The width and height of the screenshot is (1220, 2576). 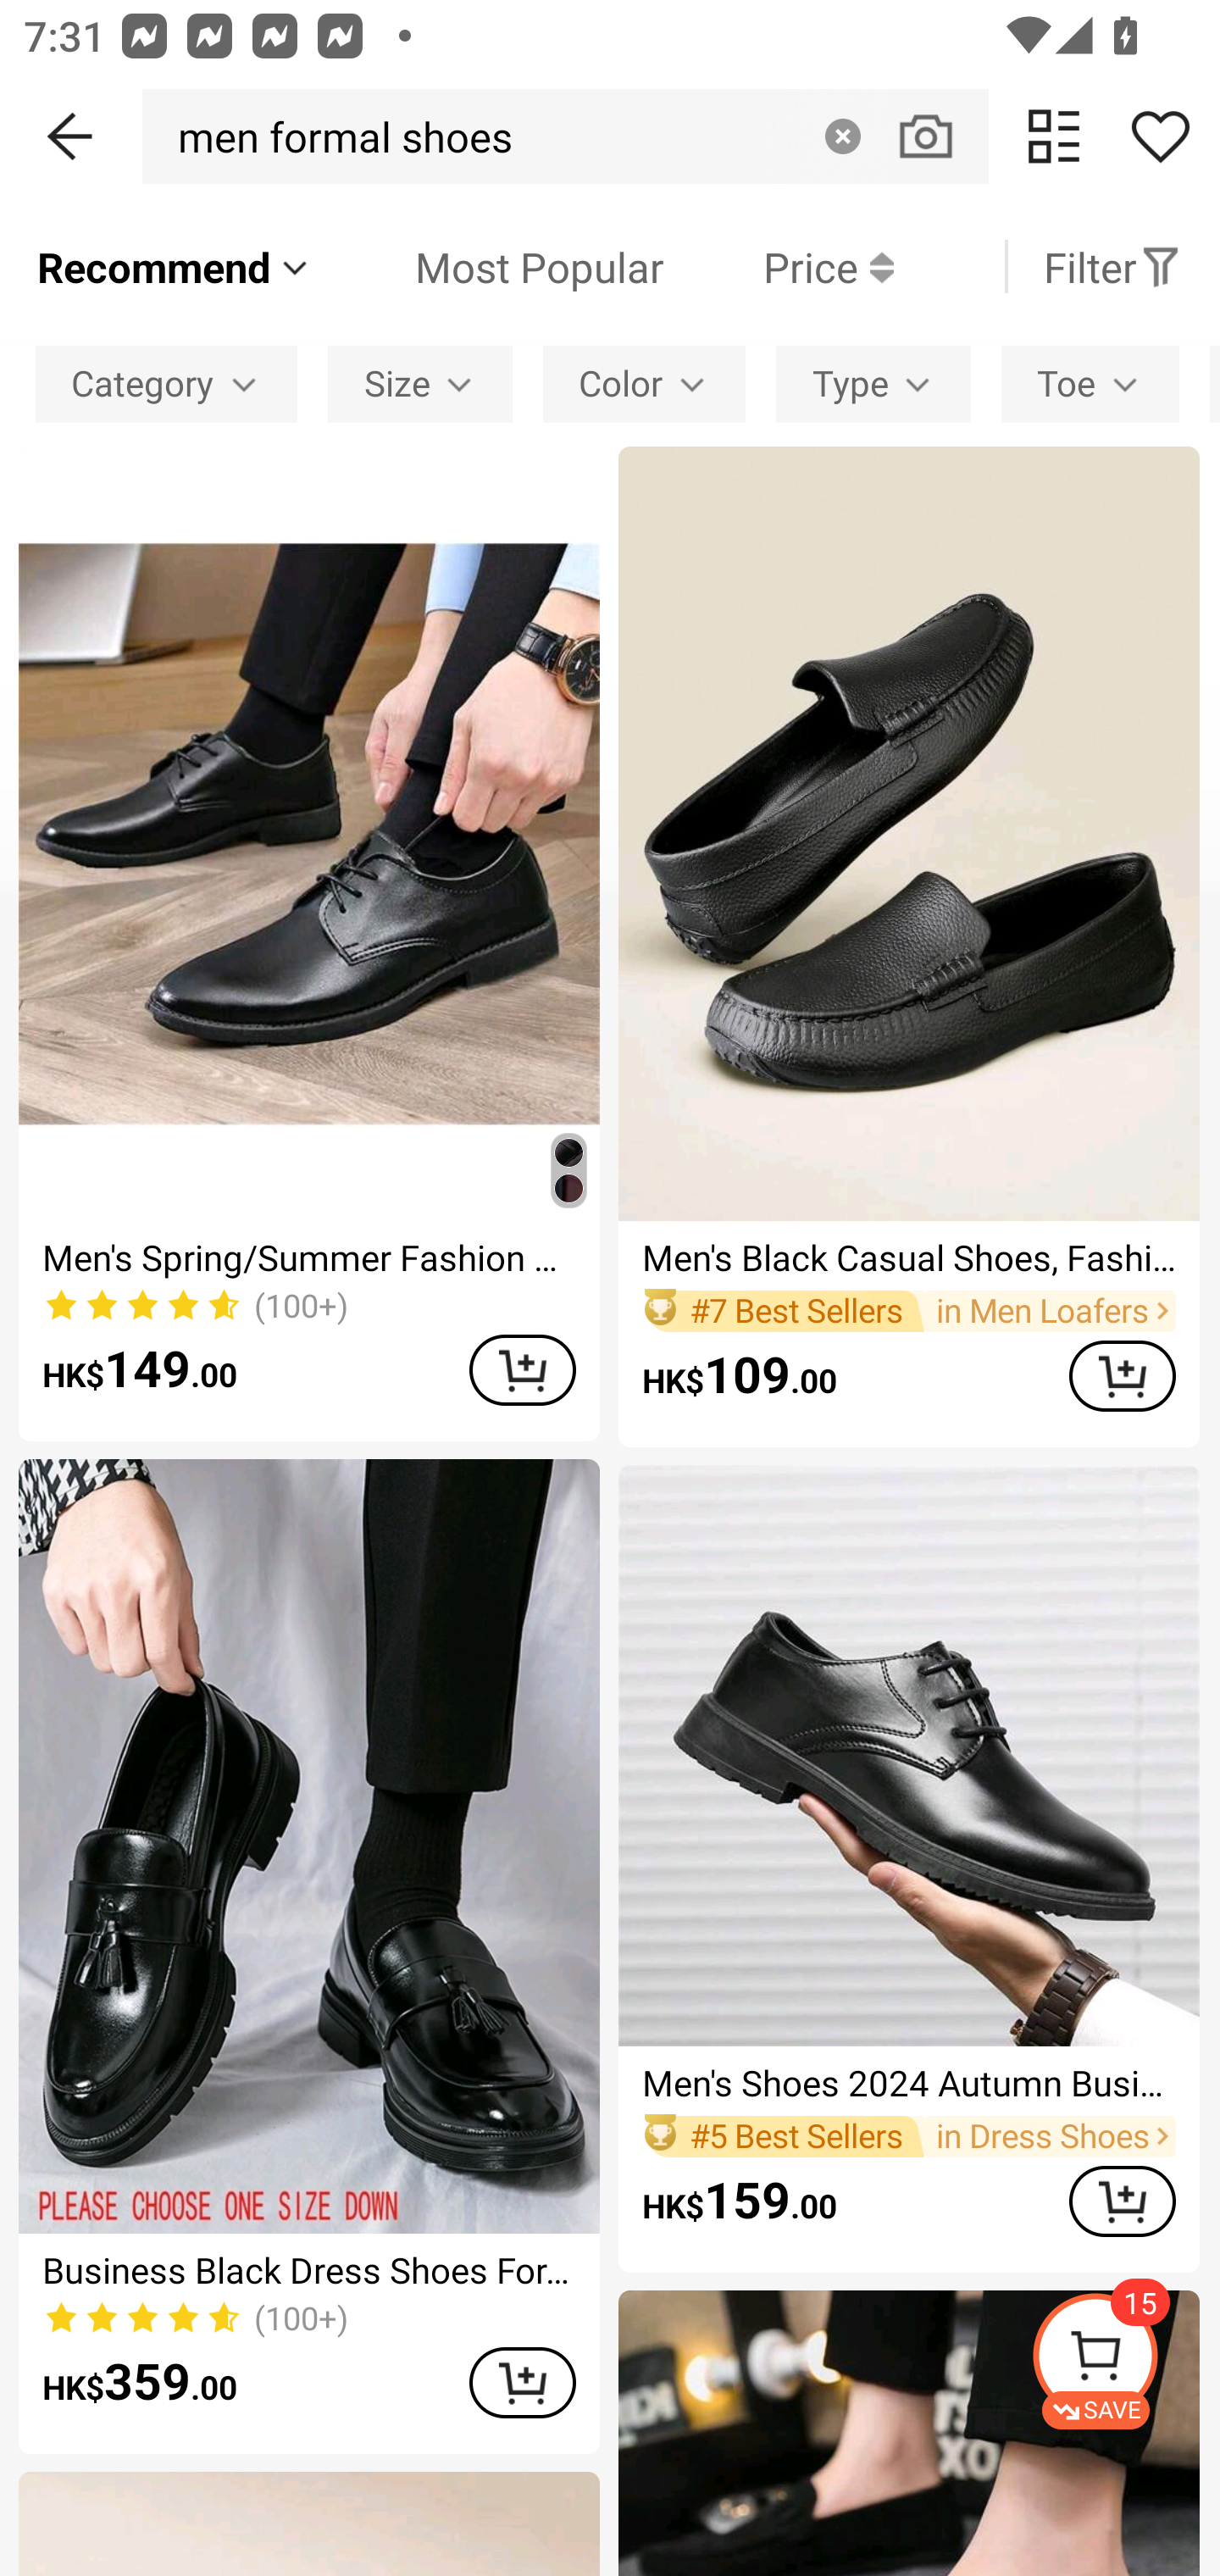 What do you see at coordinates (1054, 136) in the screenshot?
I see `change view` at bounding box center [1054, 136].